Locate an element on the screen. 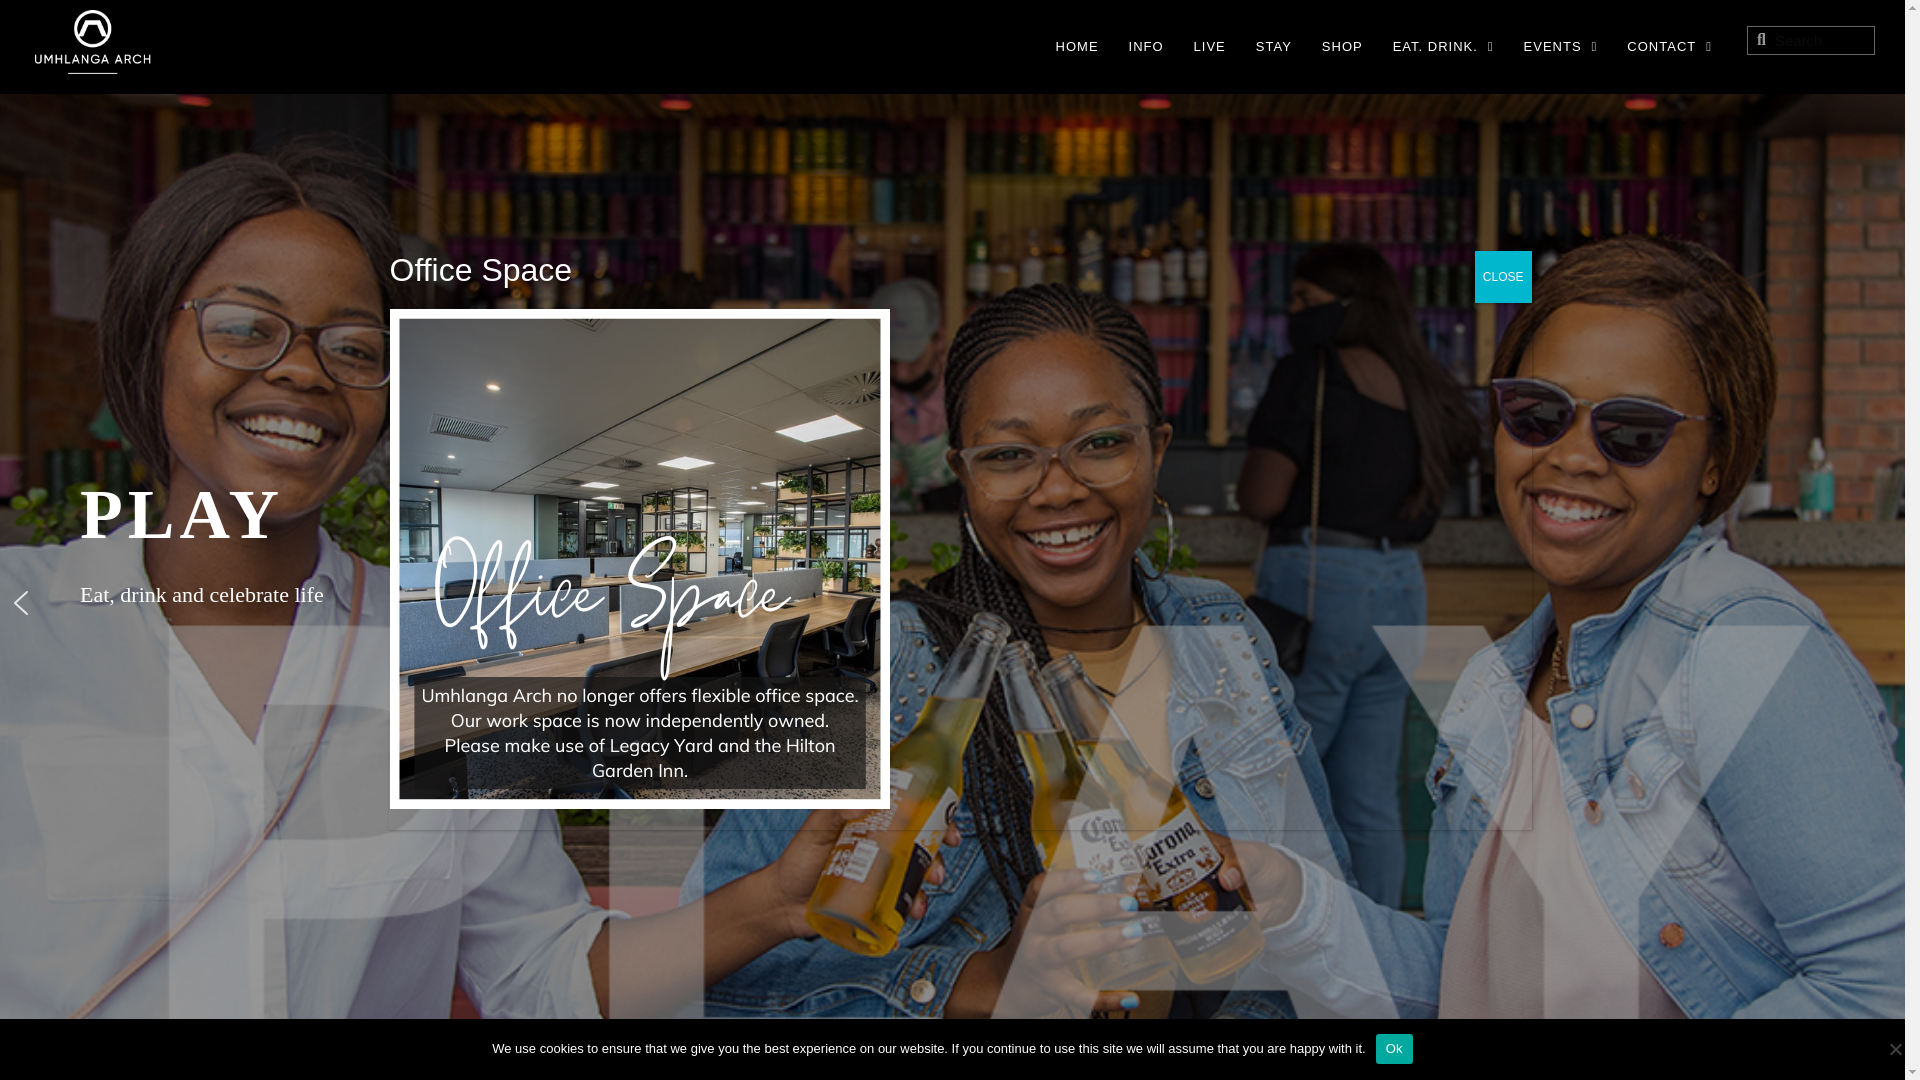 This screenshot has width=1920, height=1080. EVENTS is located at coordinates (1561, 46).